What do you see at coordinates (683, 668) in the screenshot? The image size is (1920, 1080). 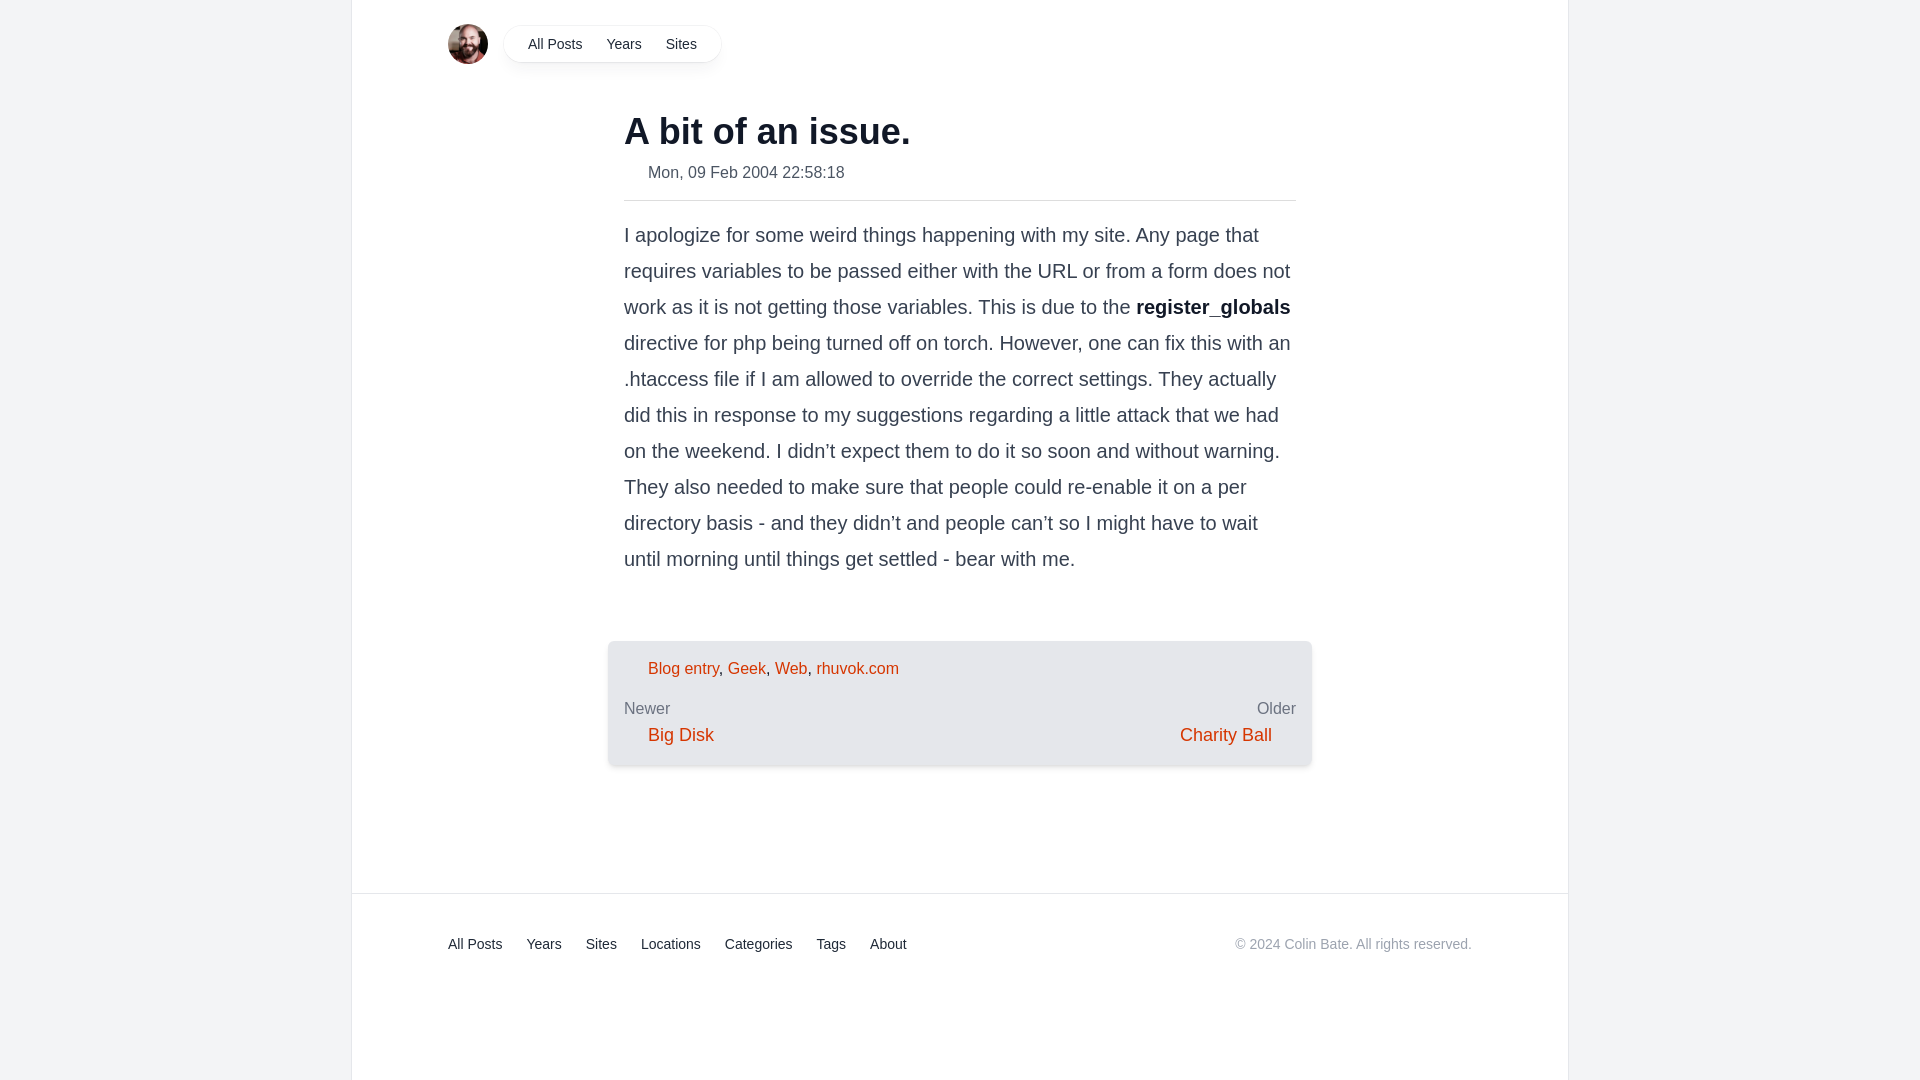 I see `Blog entry` at bounding box center [683, 668].